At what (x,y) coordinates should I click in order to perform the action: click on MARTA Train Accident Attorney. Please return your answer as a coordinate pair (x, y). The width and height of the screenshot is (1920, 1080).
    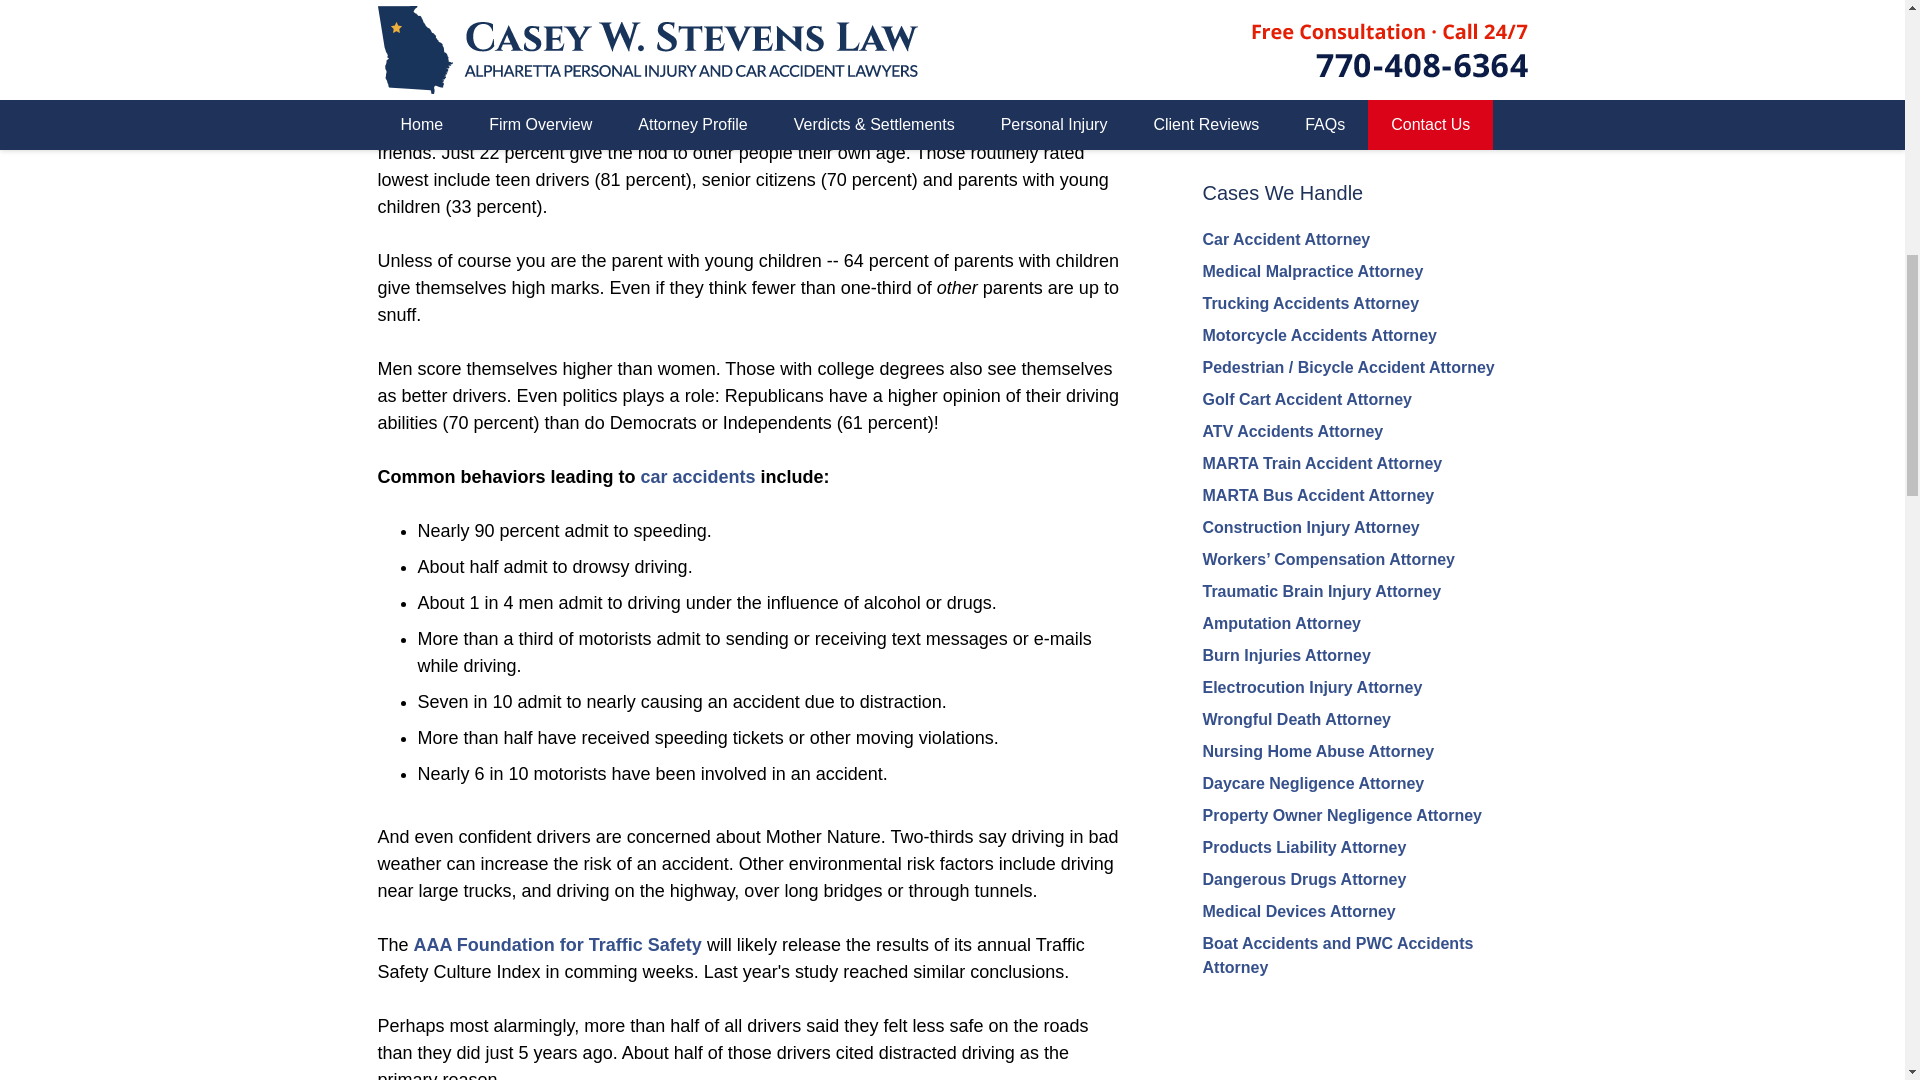
    Looking at the image, I should click on (1321, 462).